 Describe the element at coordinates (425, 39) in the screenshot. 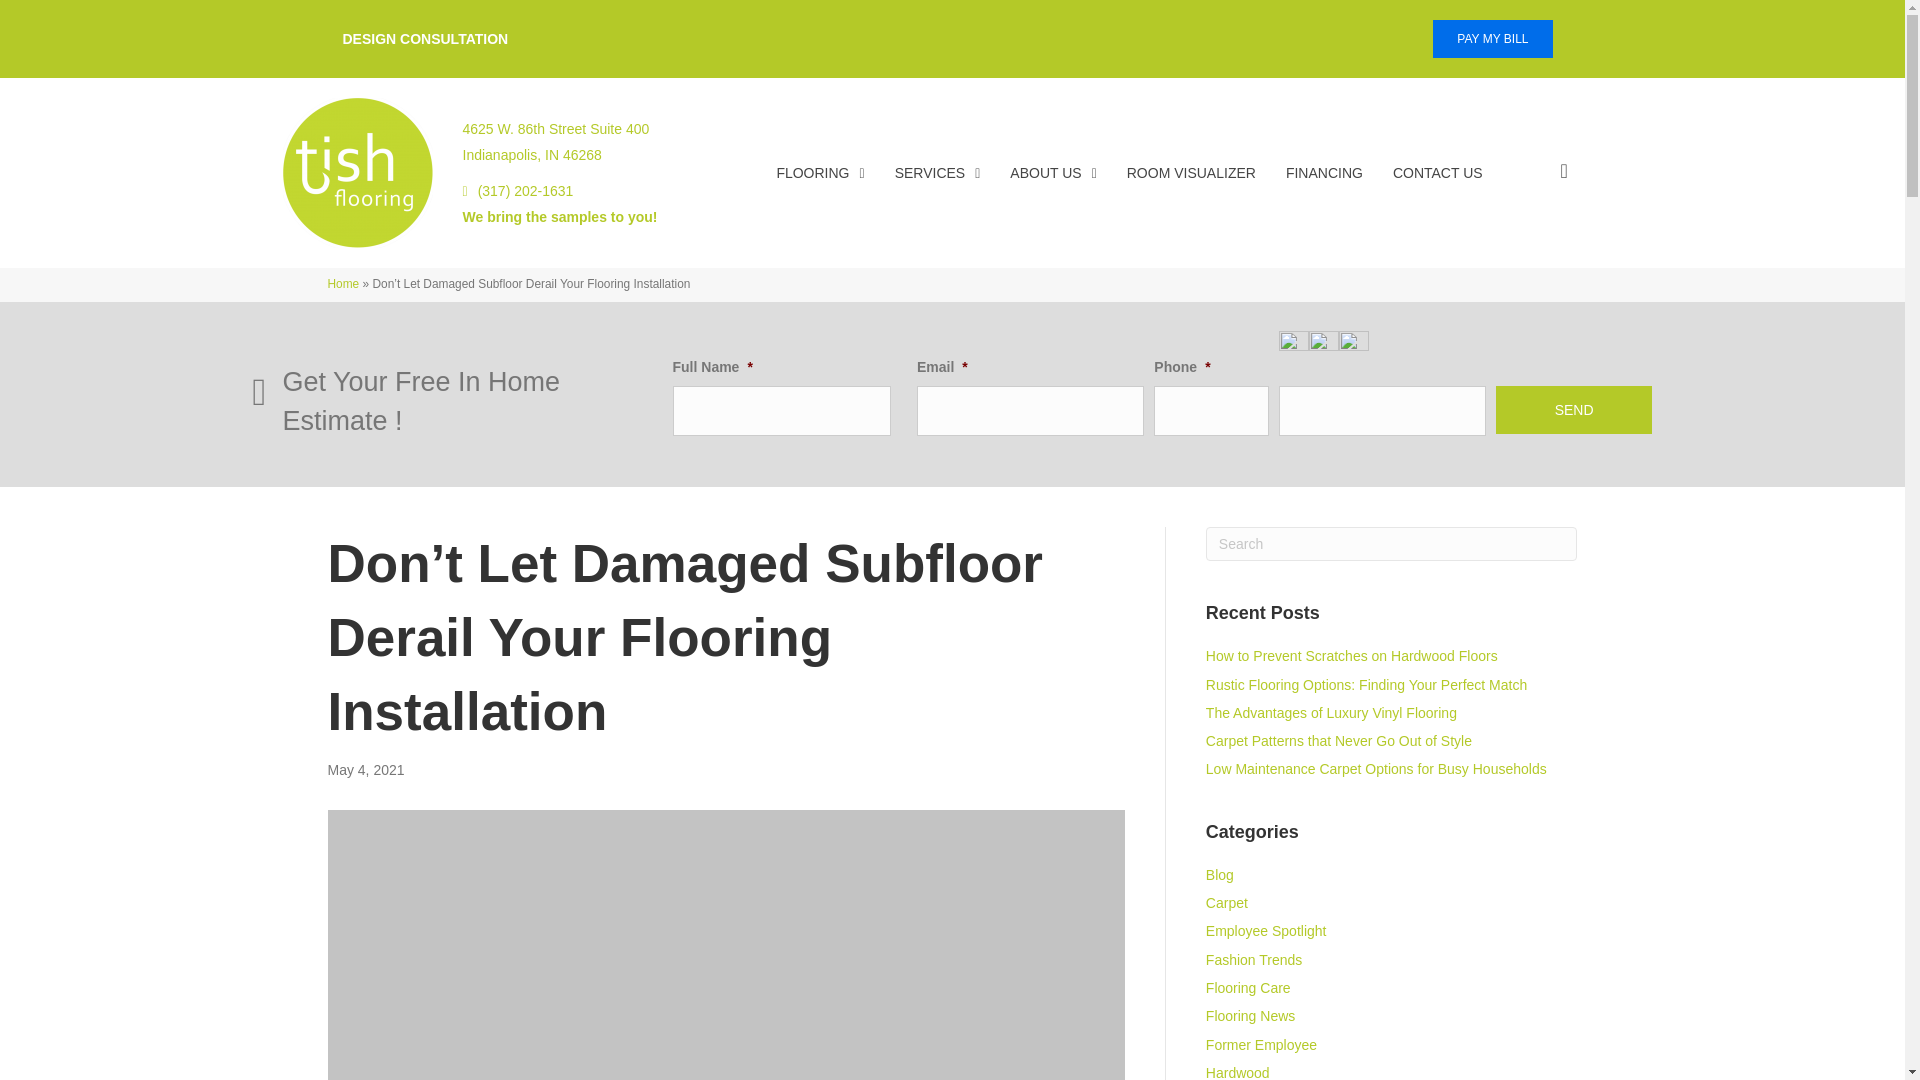

I see `DESIGN CONSULTATION` at that location.